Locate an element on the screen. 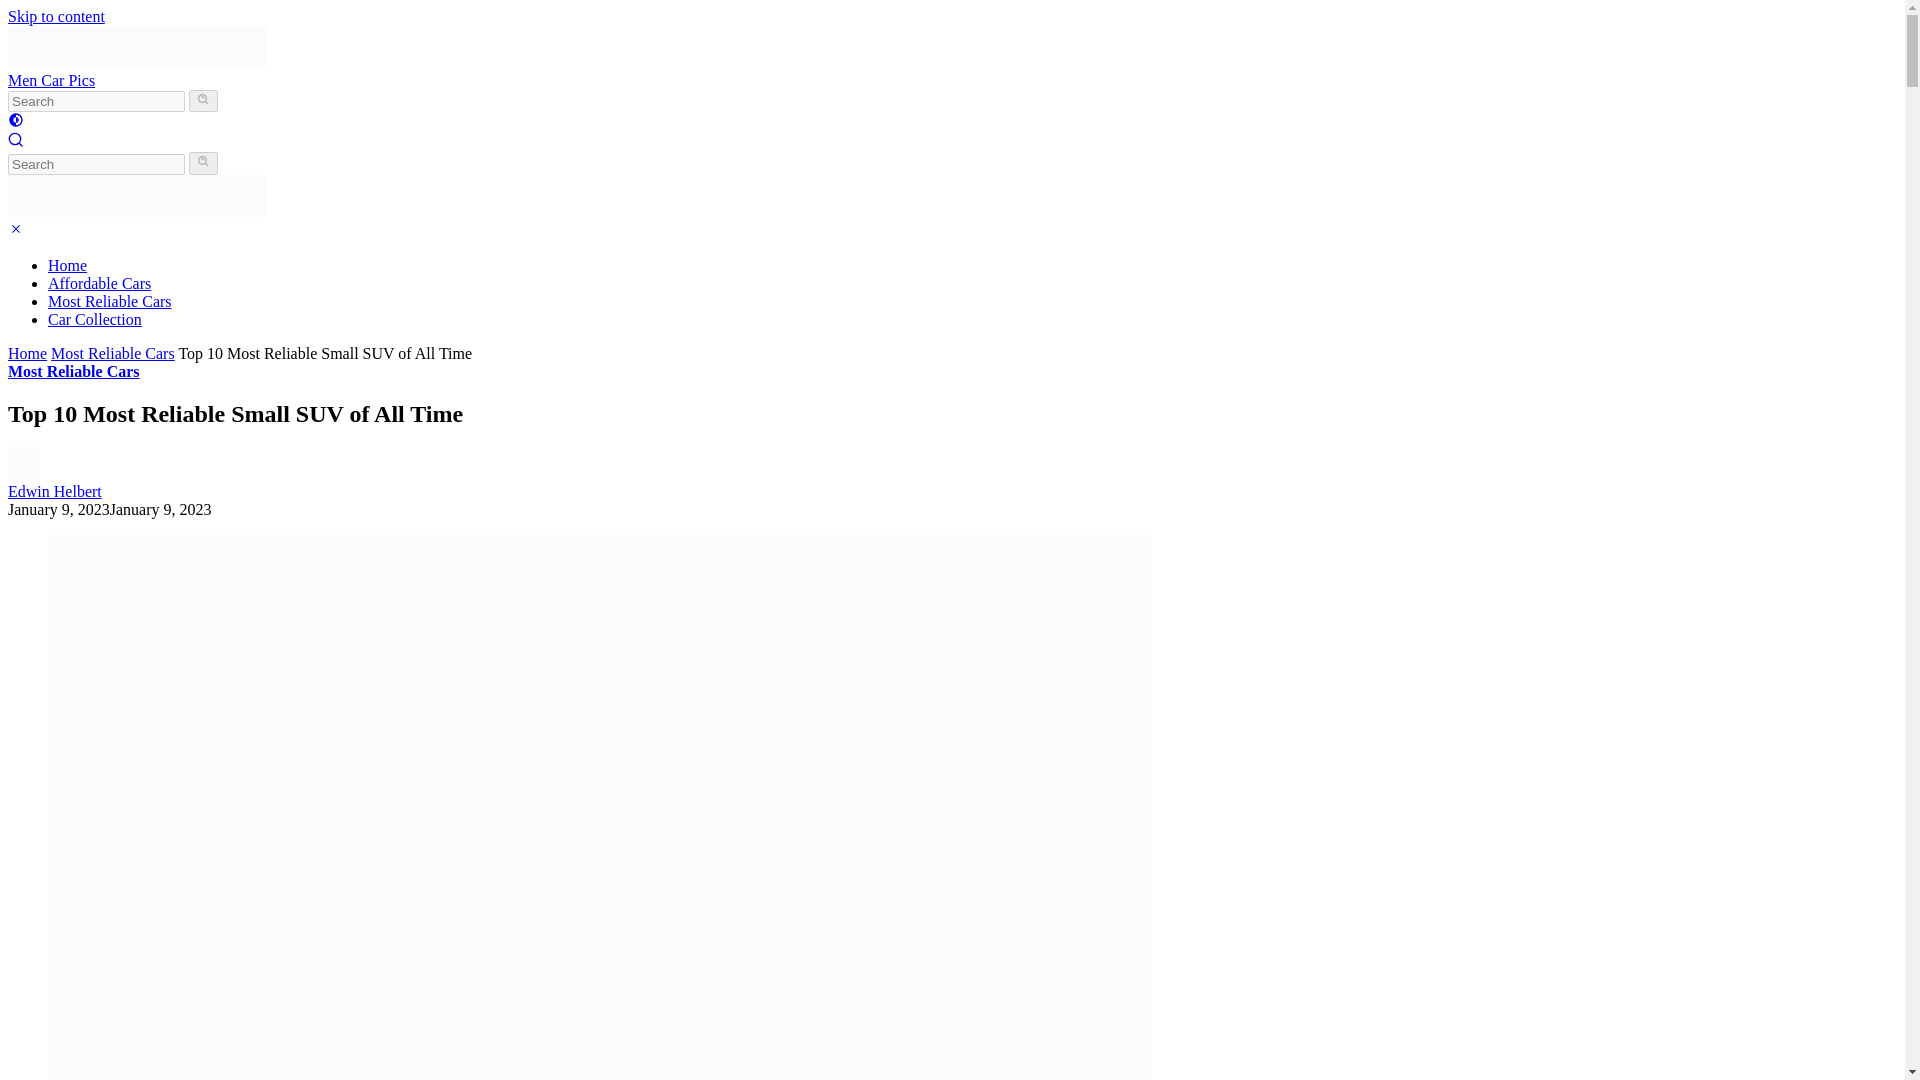 This screenshot has height=1080, width=1920. Mencarpics is located at coordinates (136, 212).